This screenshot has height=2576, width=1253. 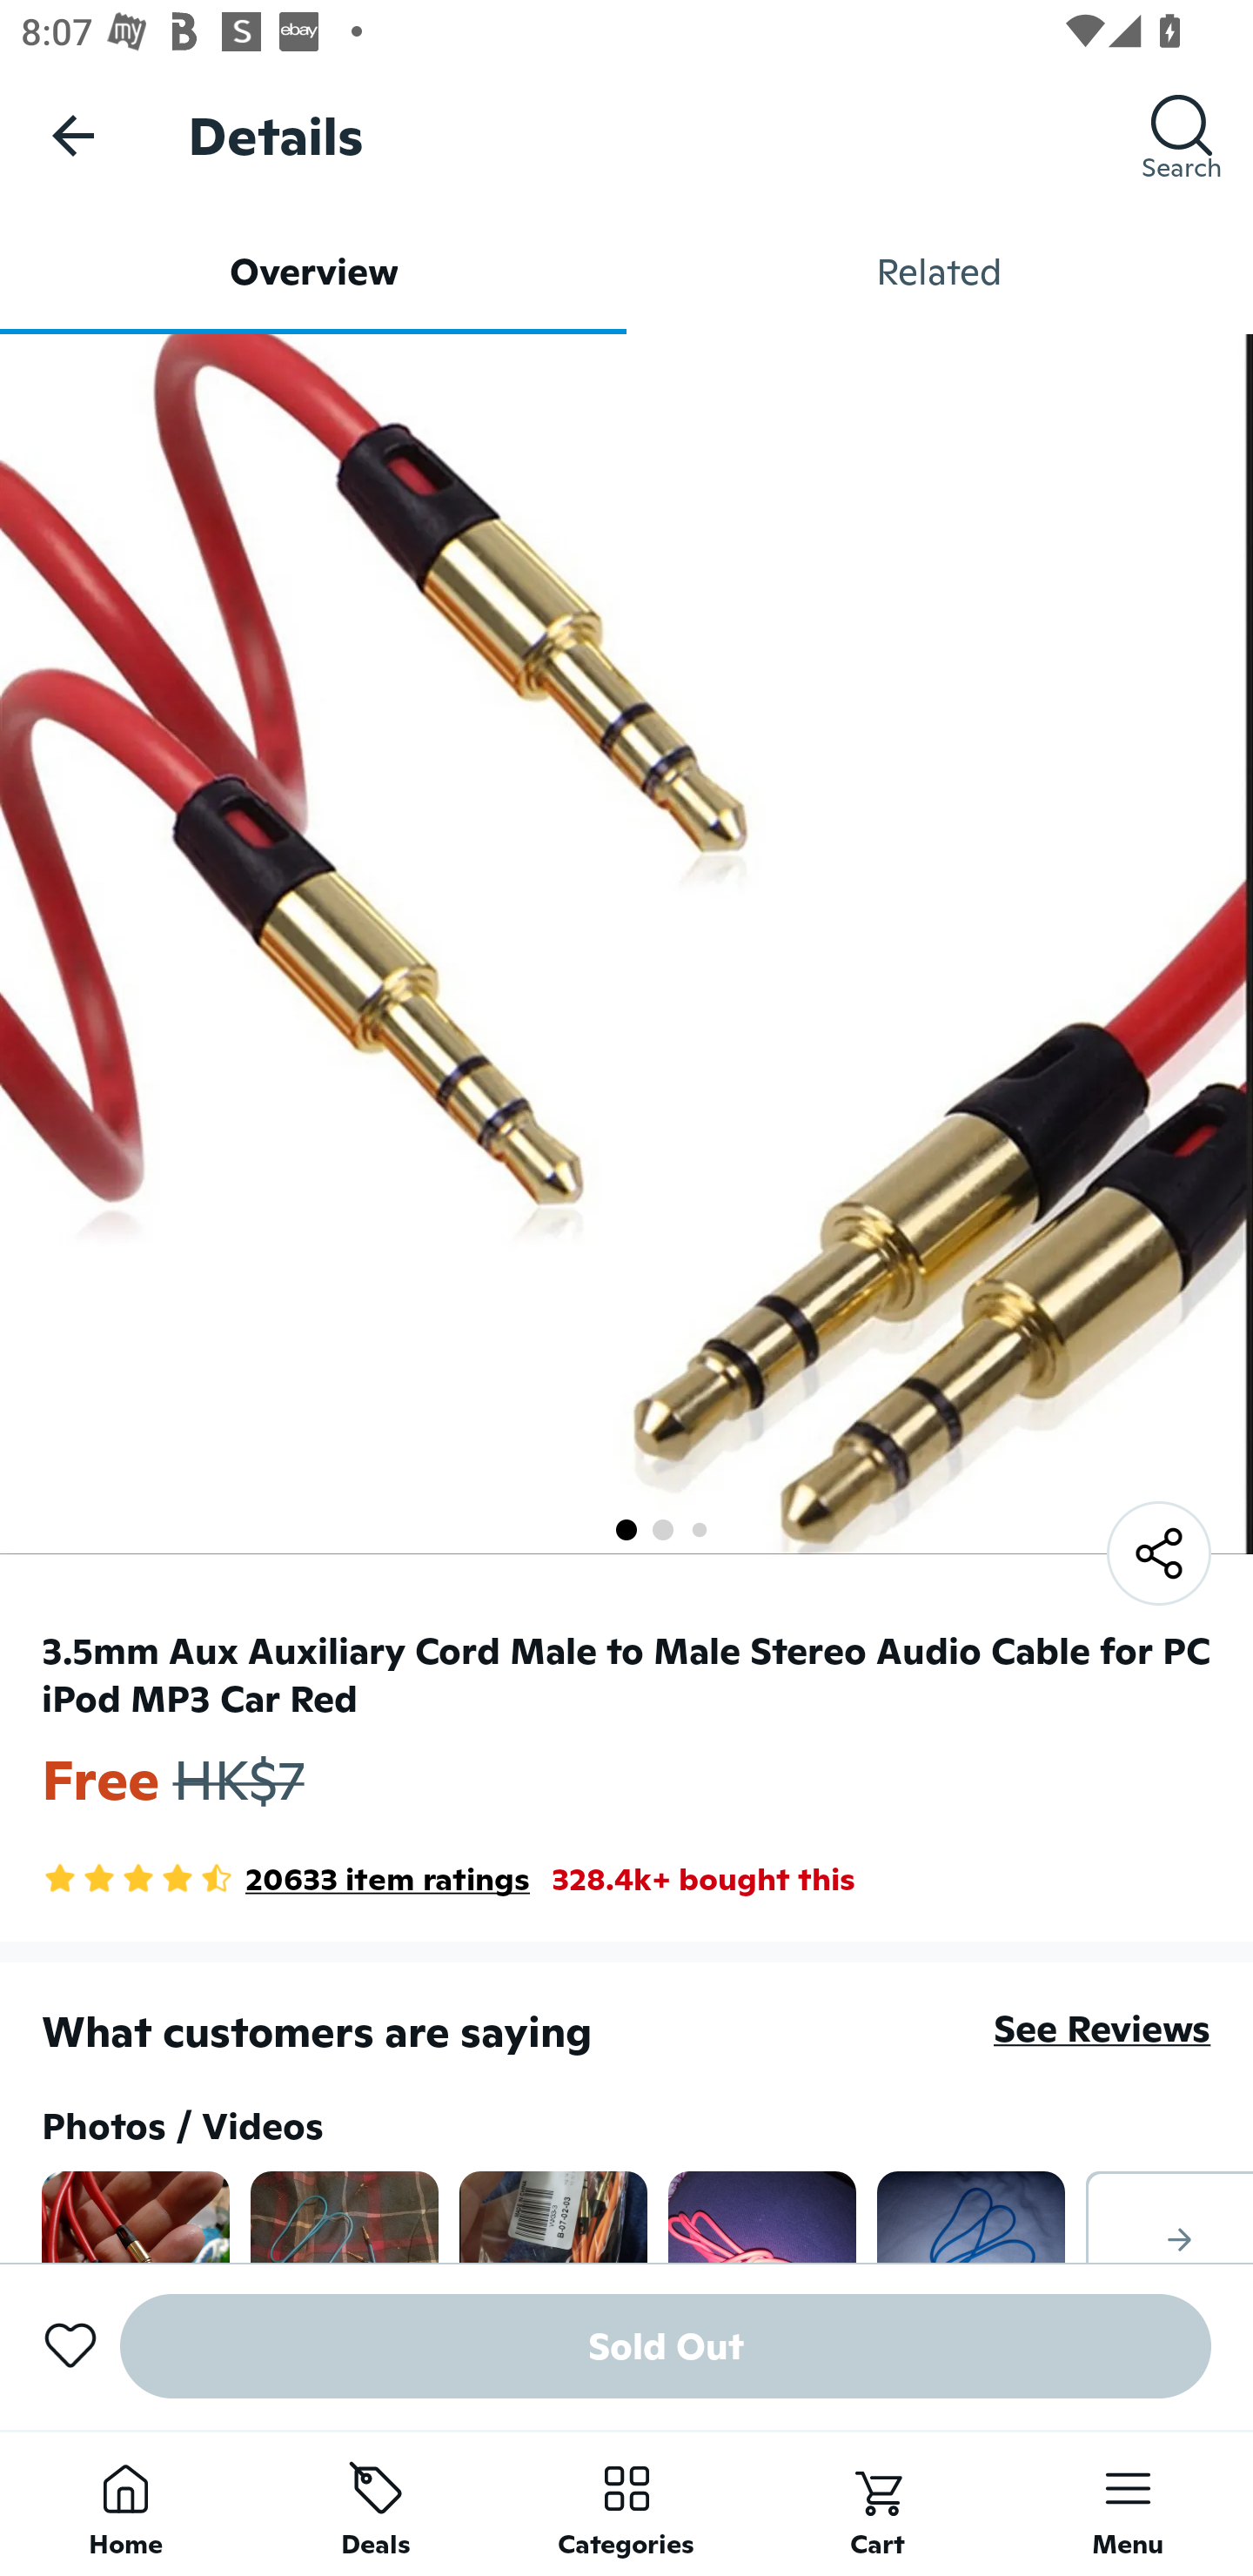 I want to click on Deals, so click(x=376, y=2503).